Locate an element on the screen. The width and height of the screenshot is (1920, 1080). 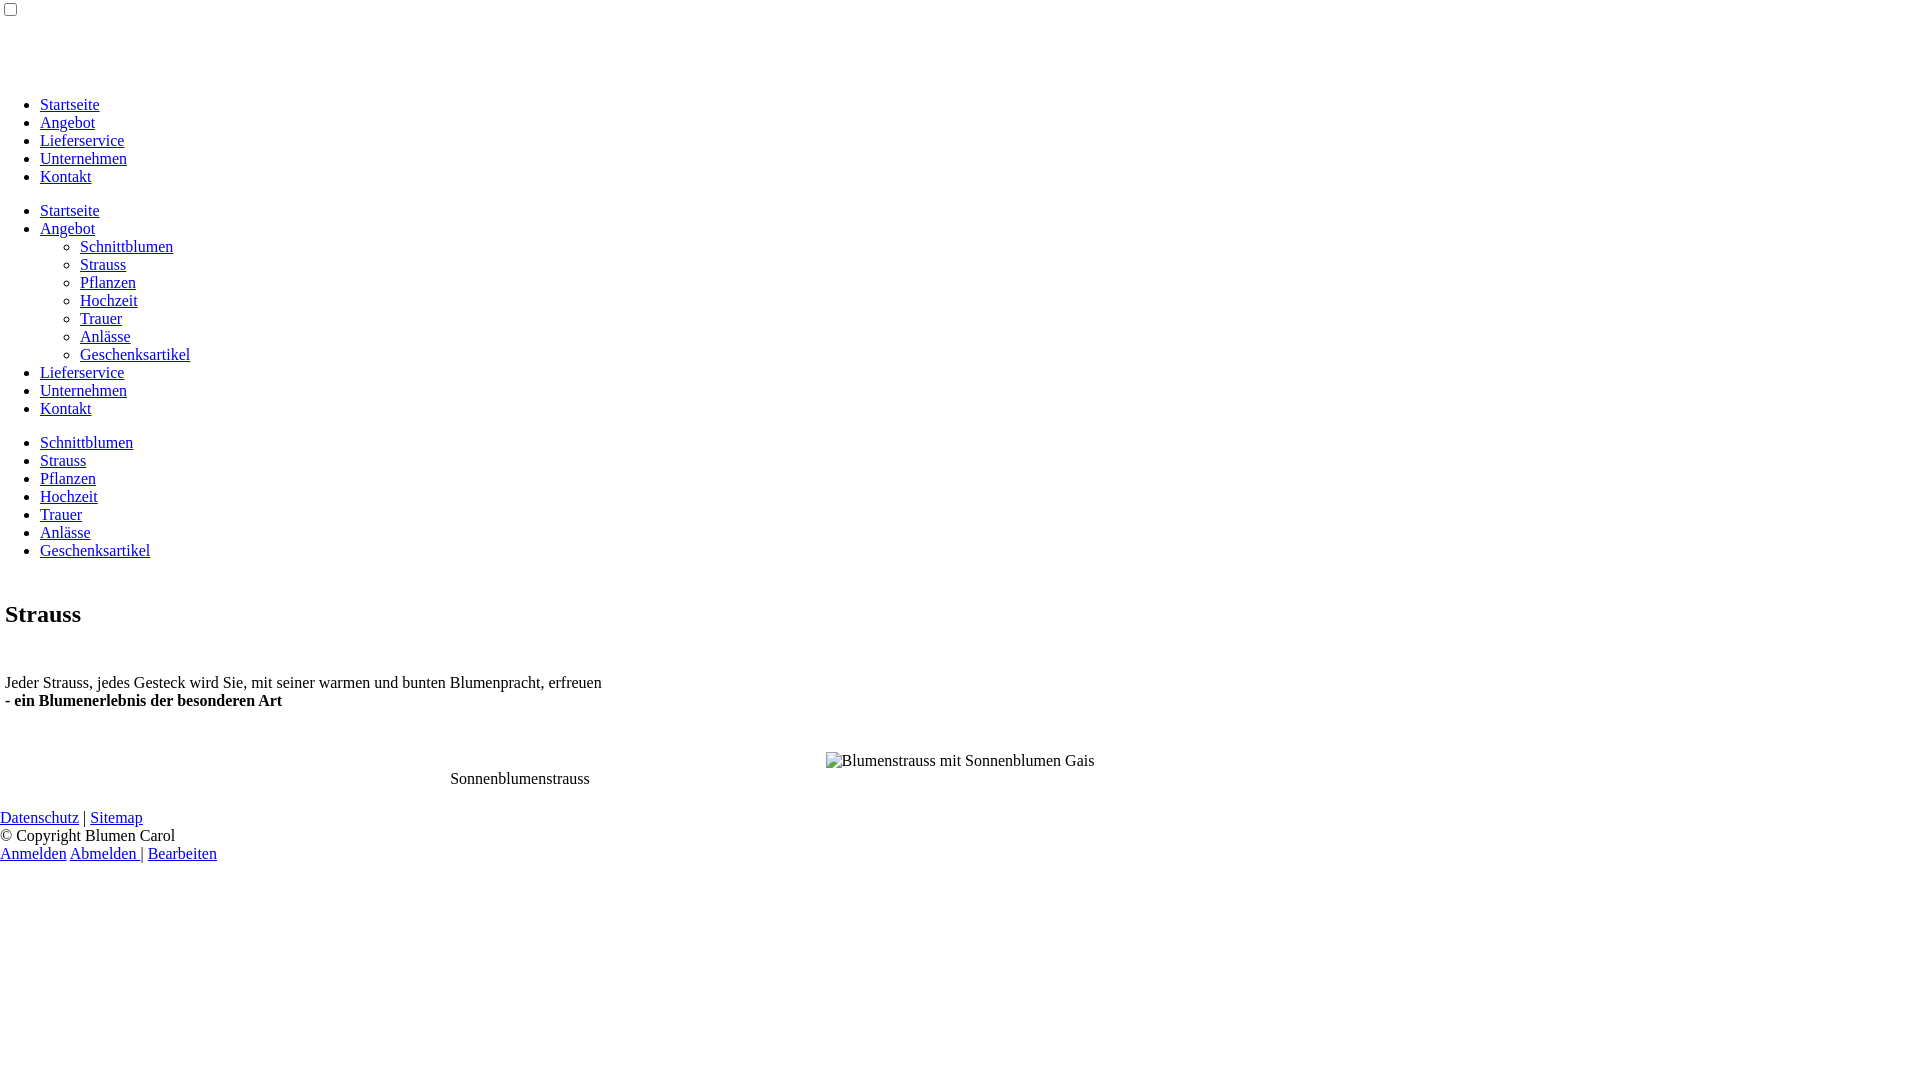
Anmelden is located at coordinates (34, 854).